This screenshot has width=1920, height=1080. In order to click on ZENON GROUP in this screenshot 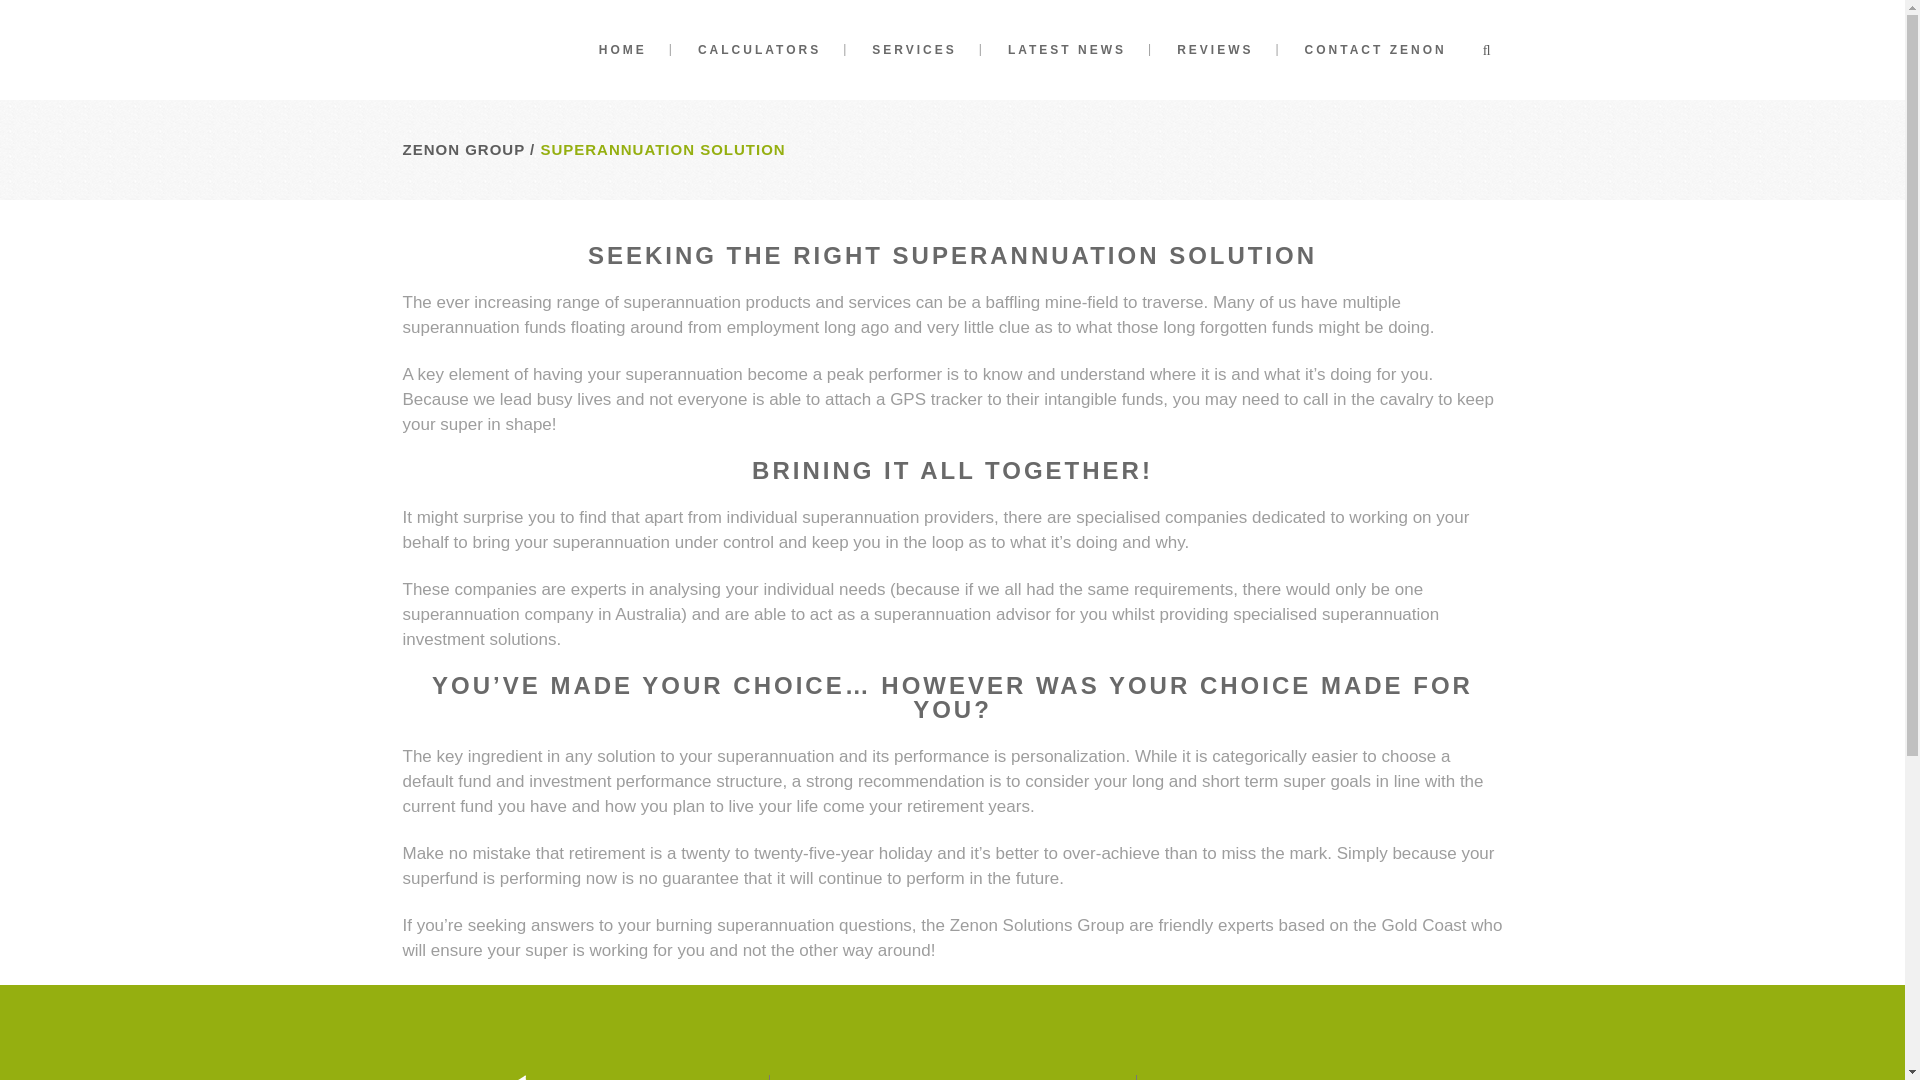, I will do `click(462, 149)`.